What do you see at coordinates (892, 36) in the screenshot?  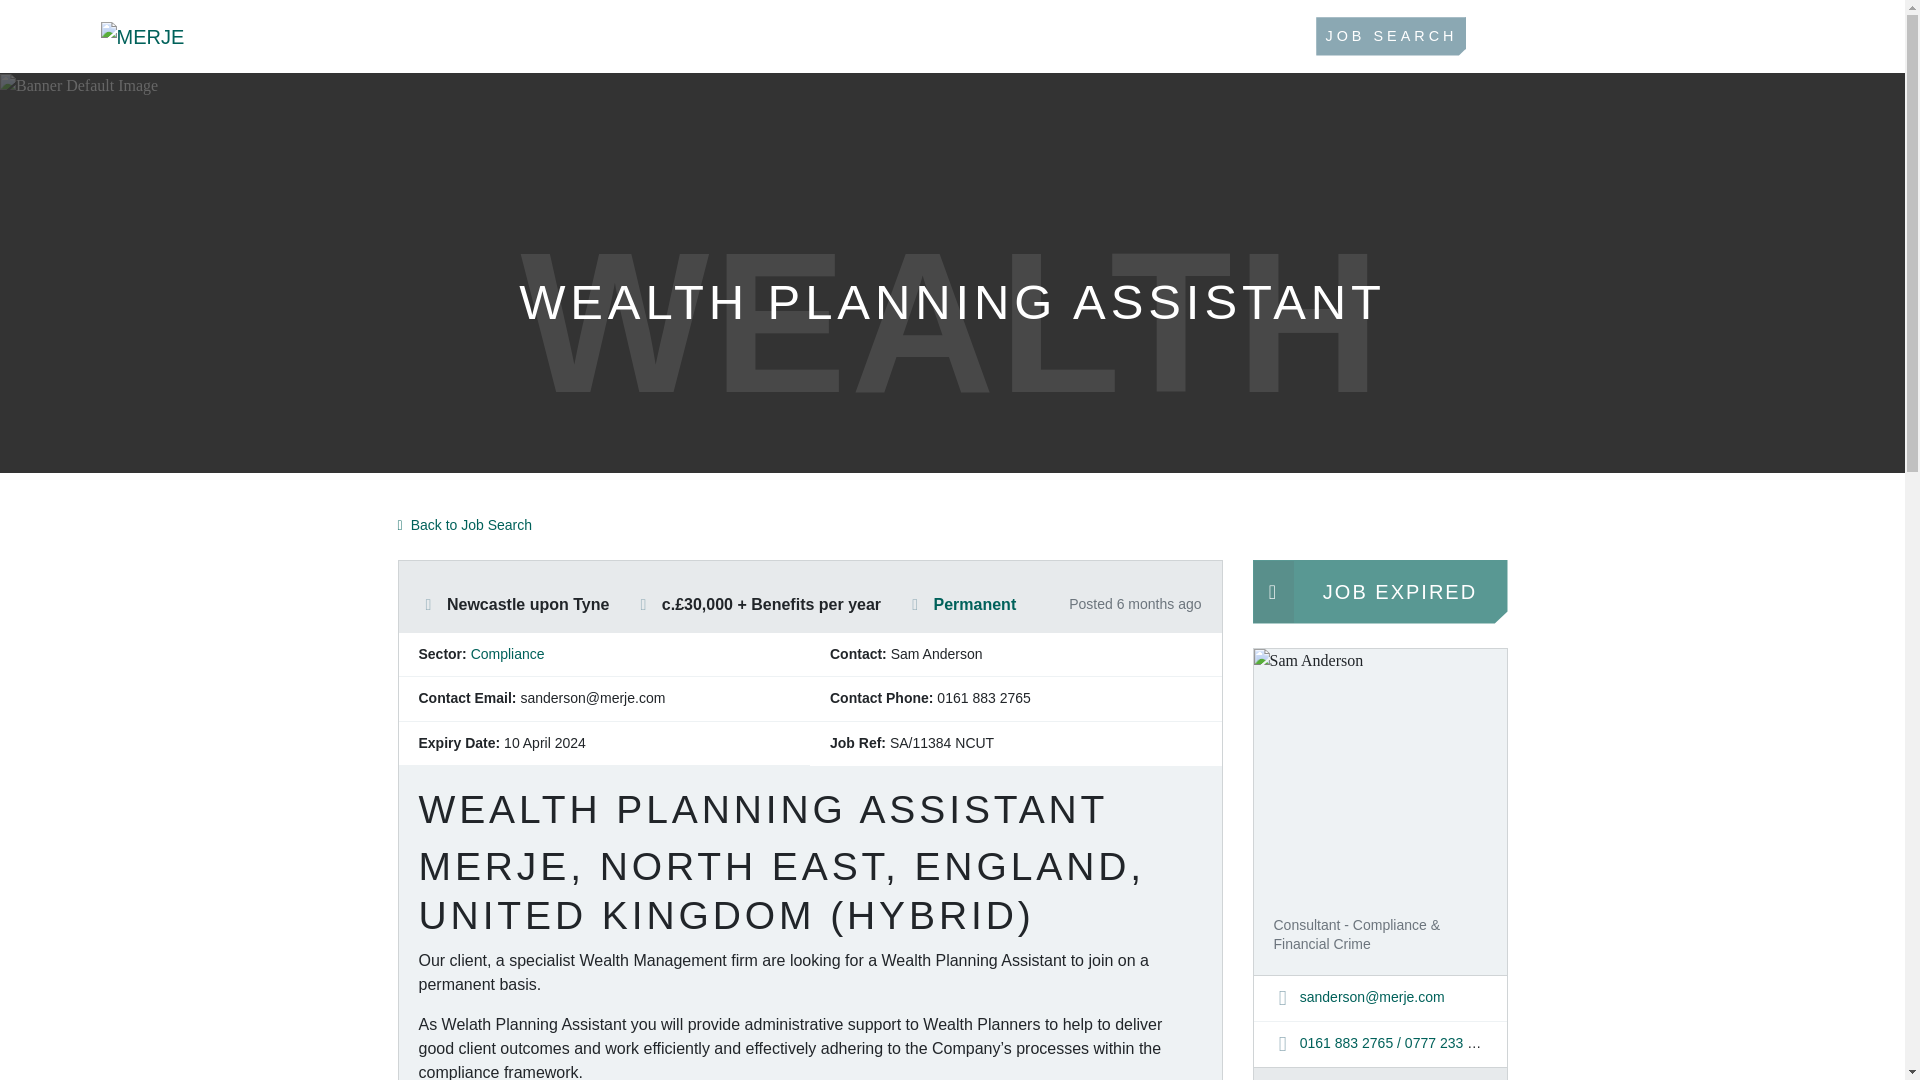 I see `APPLYING?` at bounding box center [892, 36].